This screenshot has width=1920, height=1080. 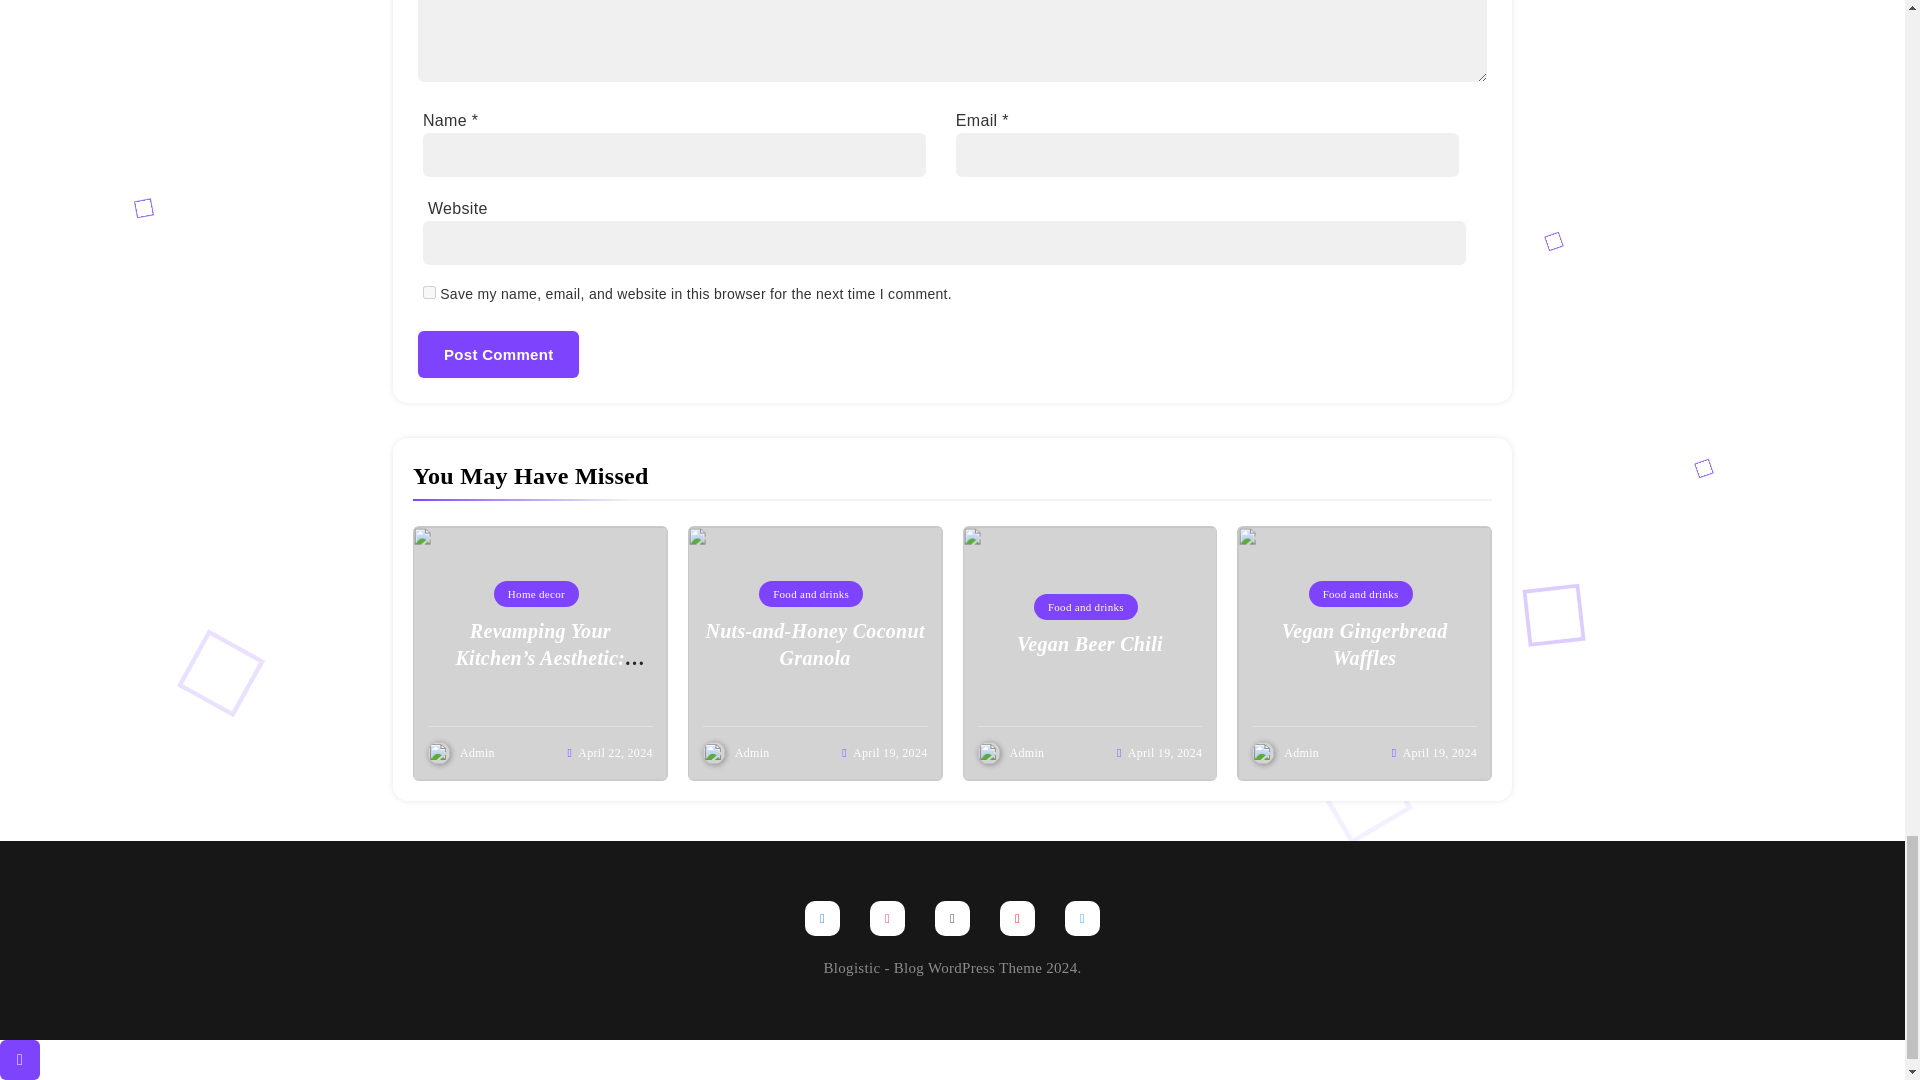 What do you see at coordinates (810, 594) in the screenshot?
I see `Food and drinks` at bounding box center [810, 594].